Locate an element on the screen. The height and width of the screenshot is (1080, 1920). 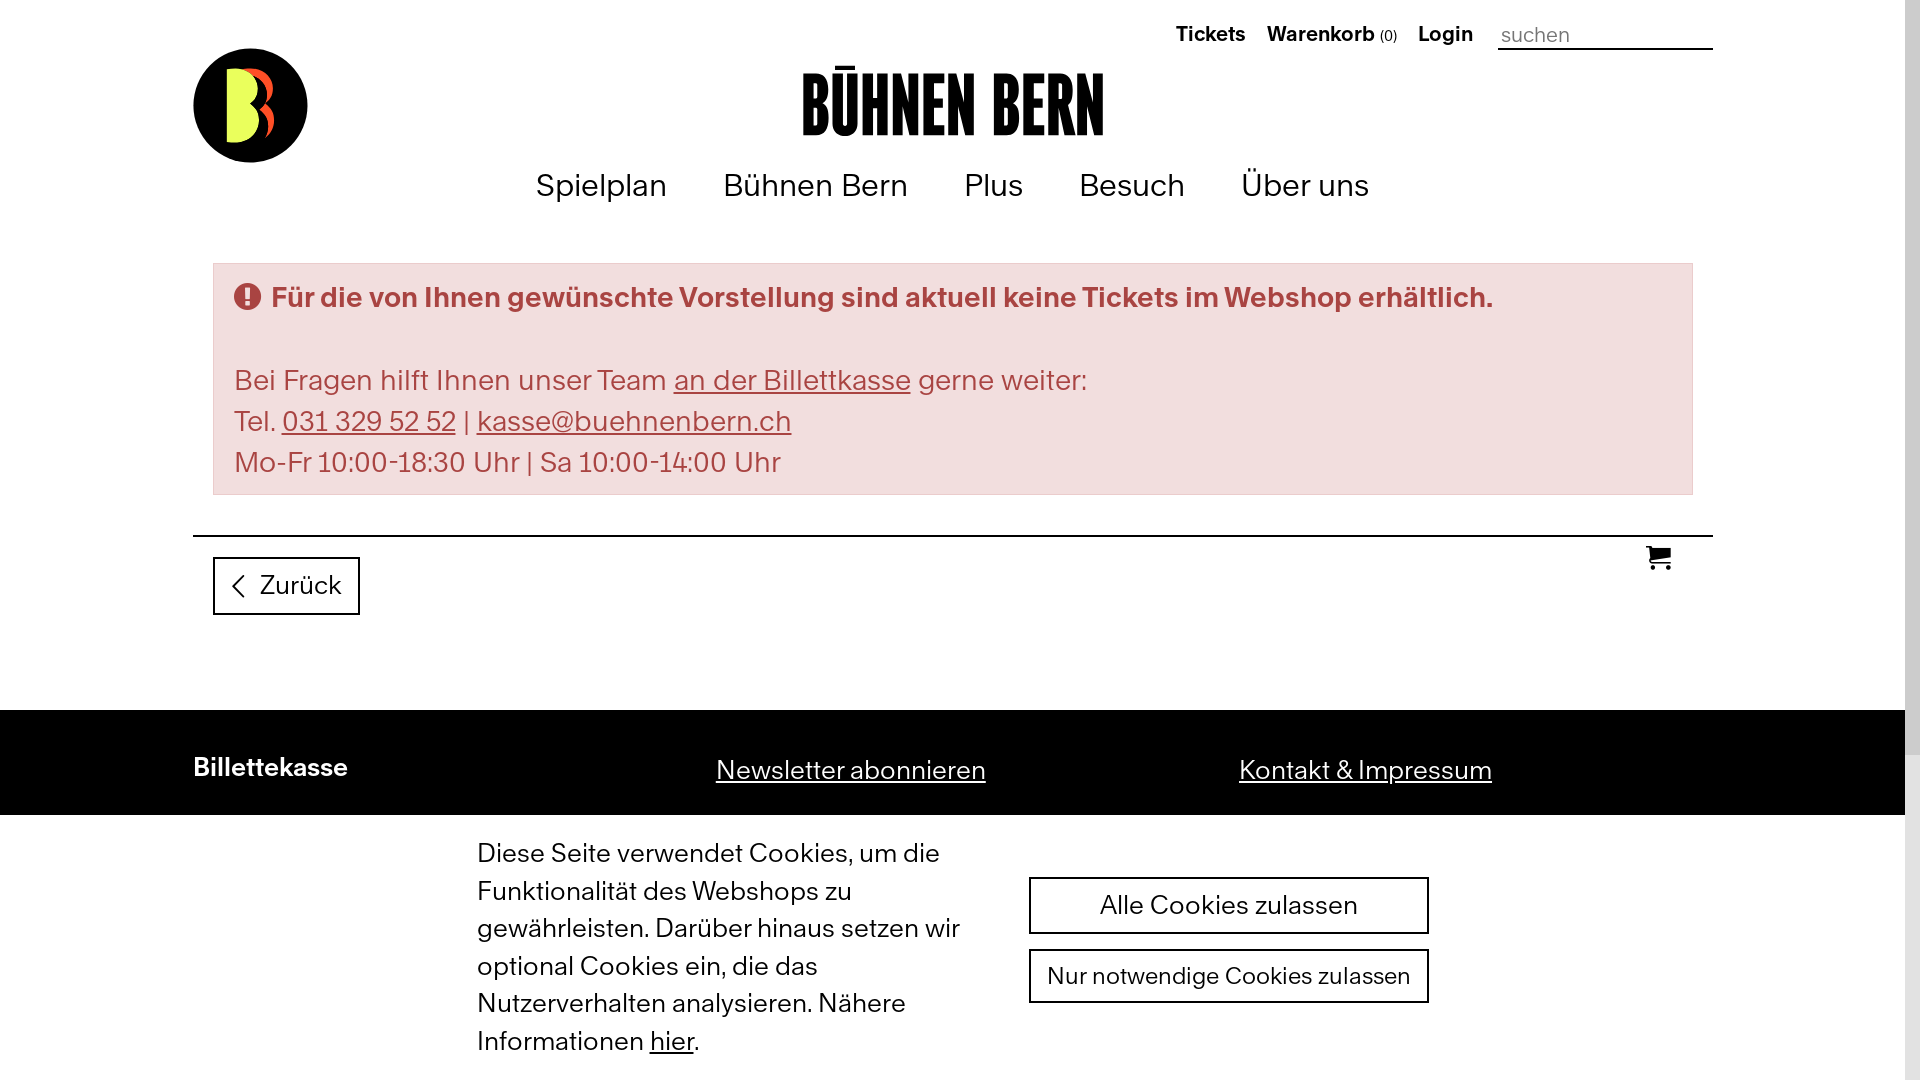
Newsletter abonnieren is located at coordinates (851, 770).